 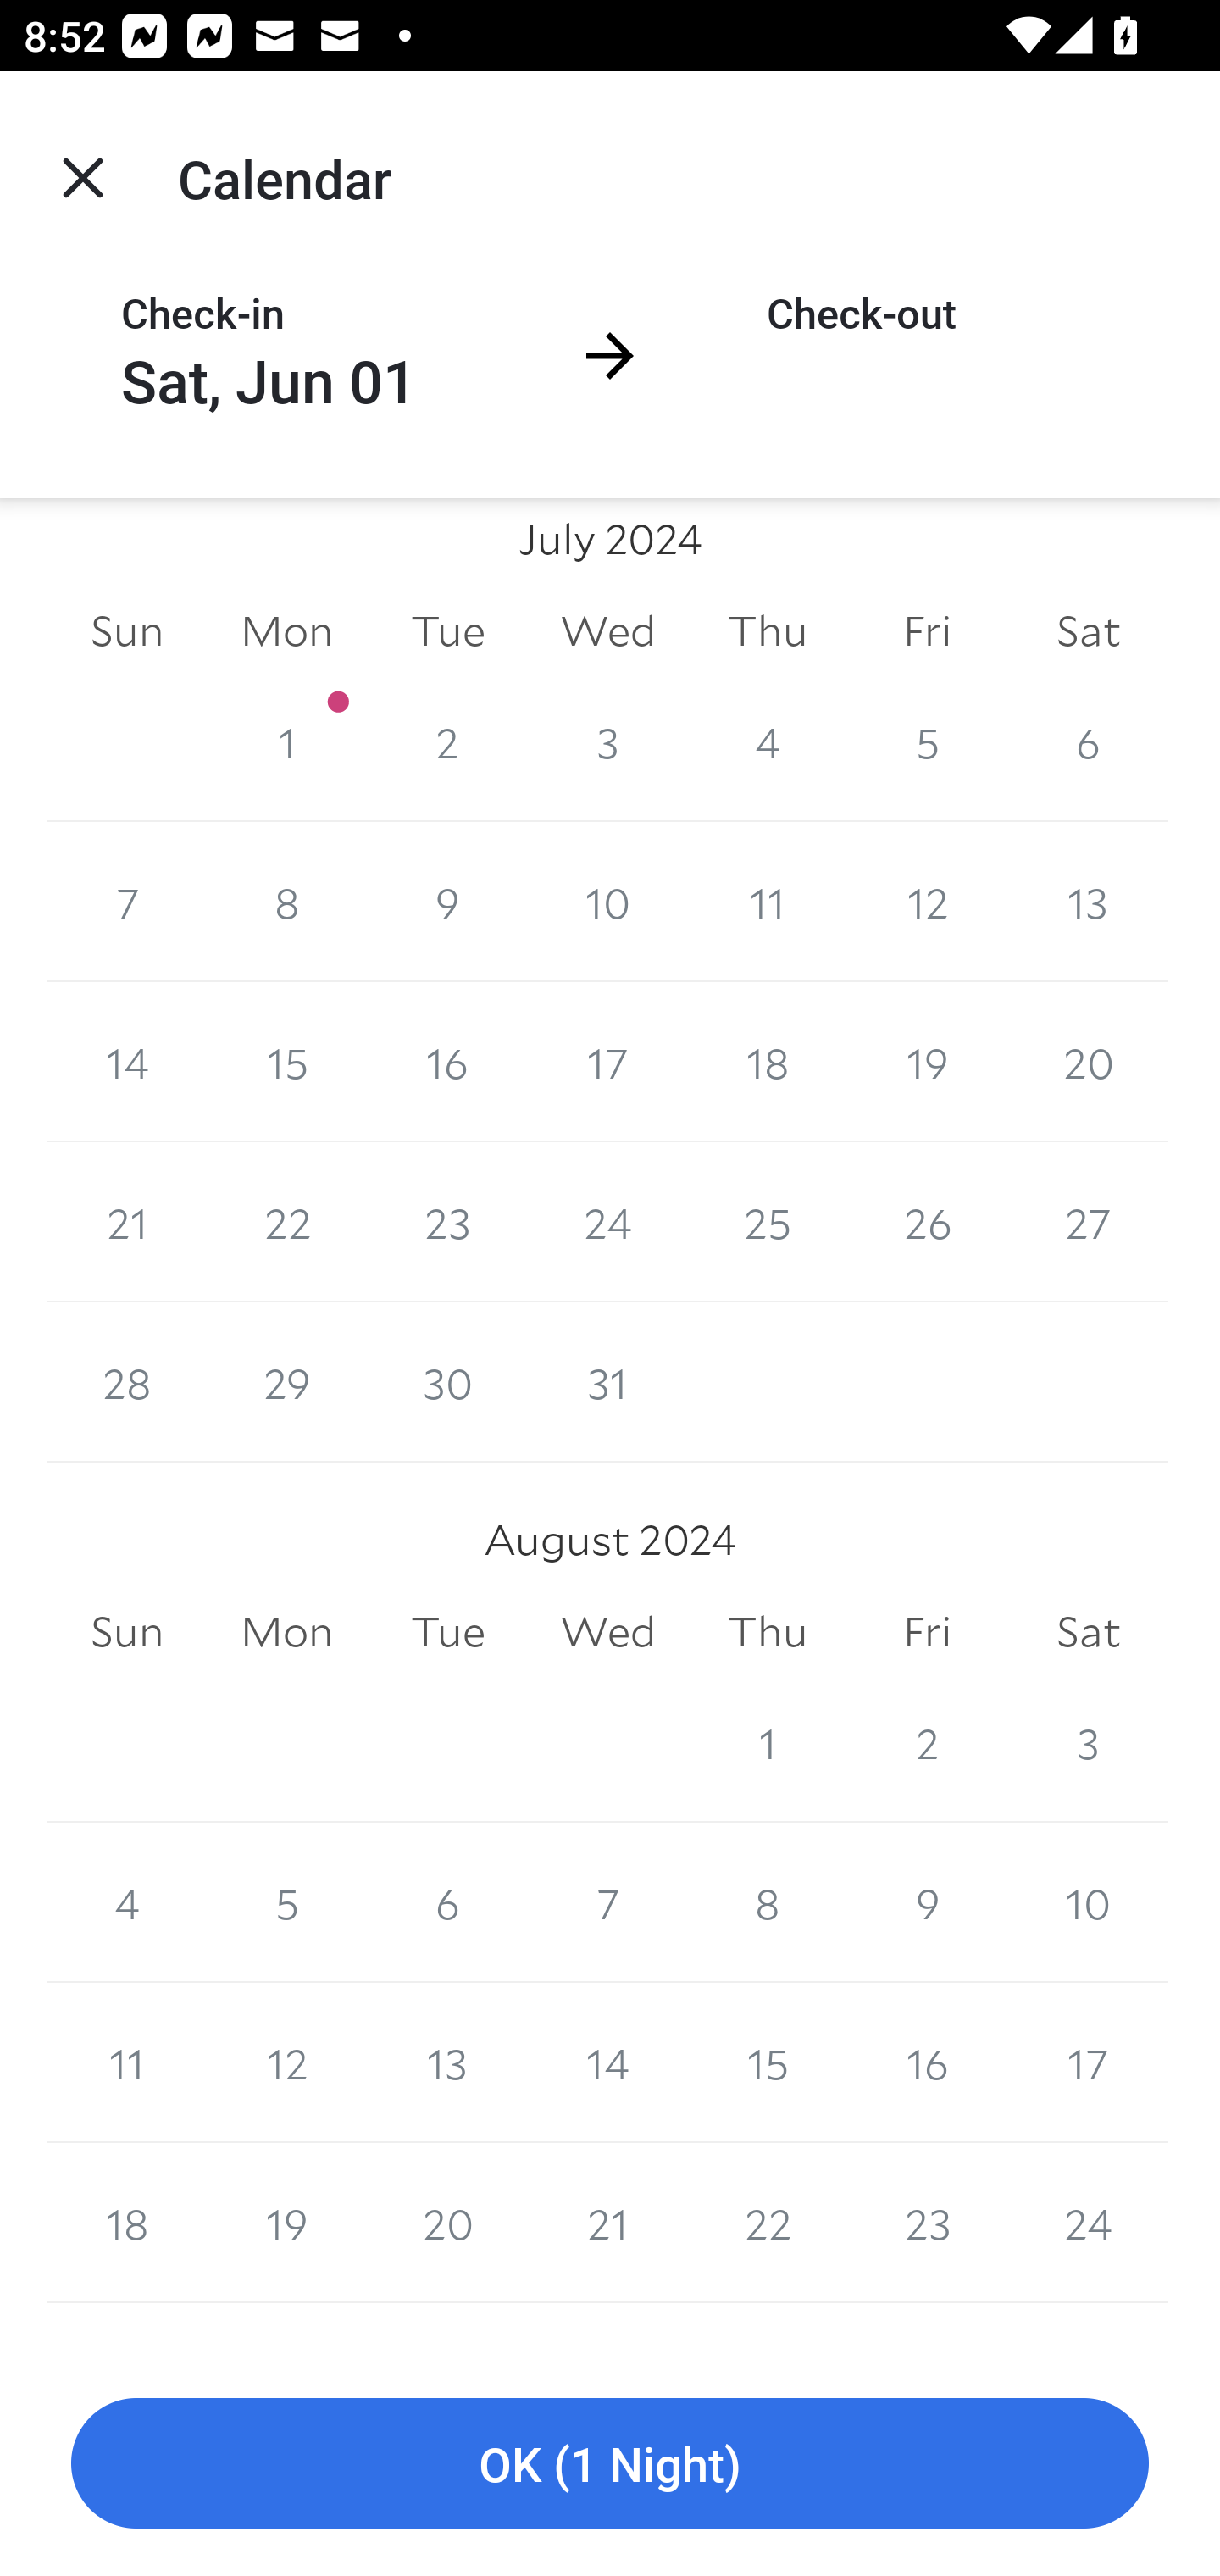 I want to click on 29 29 July 2024, so click(x=286, y=1383).